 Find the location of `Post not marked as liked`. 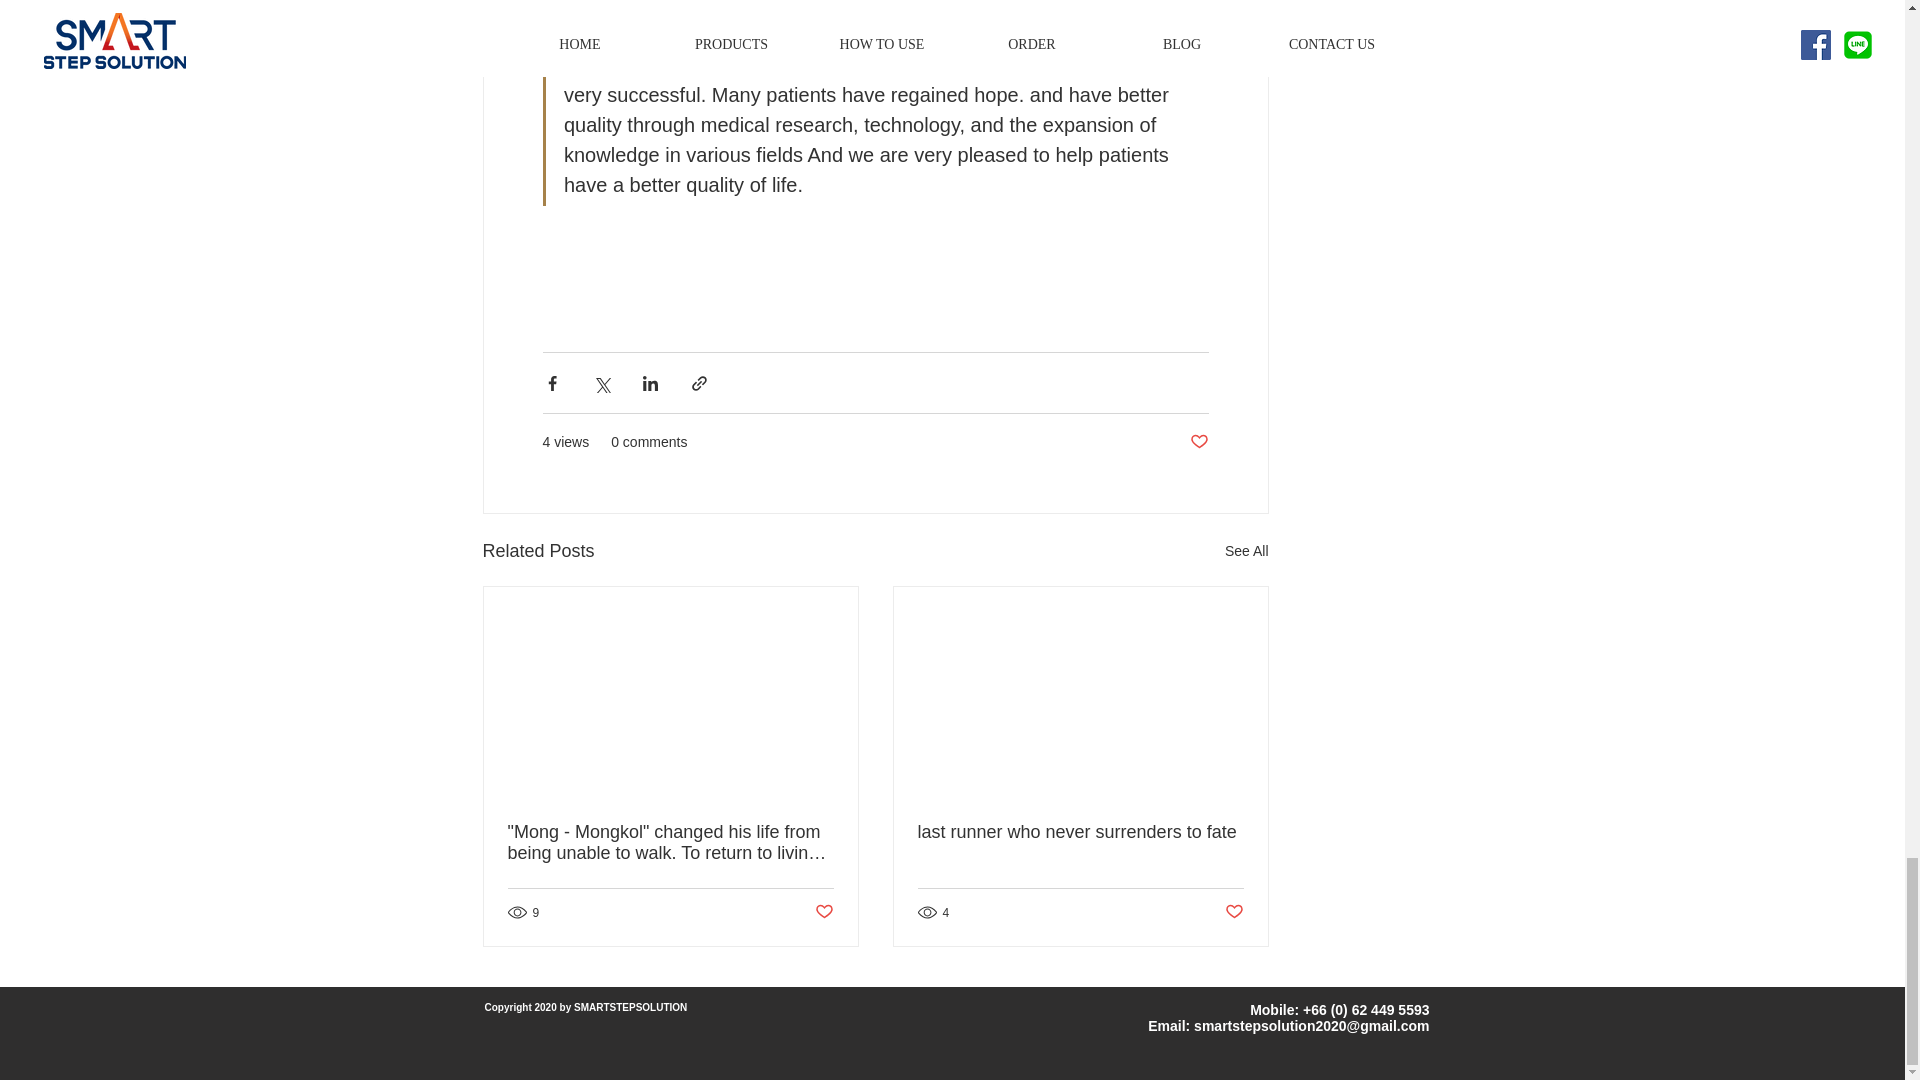

Post not marked as liked is located at coordinates (1200, 442).